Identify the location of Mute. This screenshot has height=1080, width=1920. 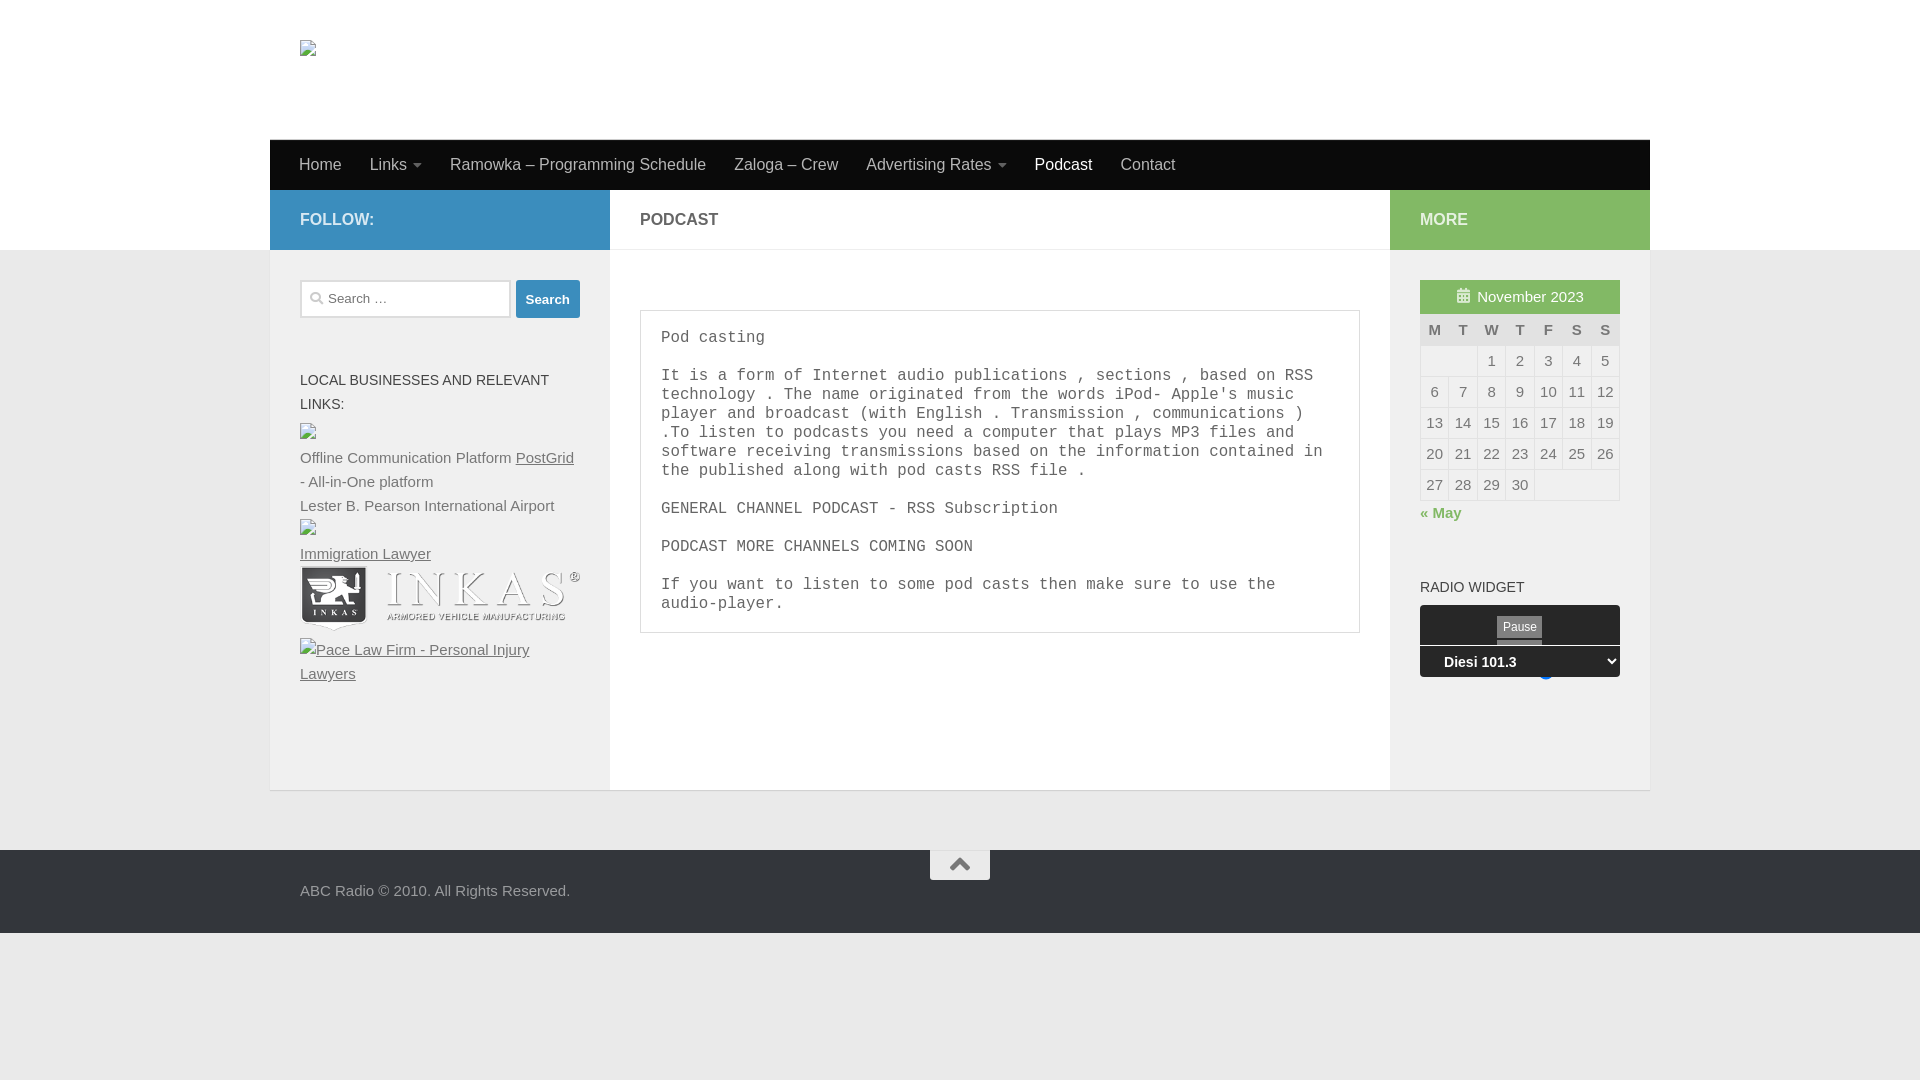
(1520, 651).